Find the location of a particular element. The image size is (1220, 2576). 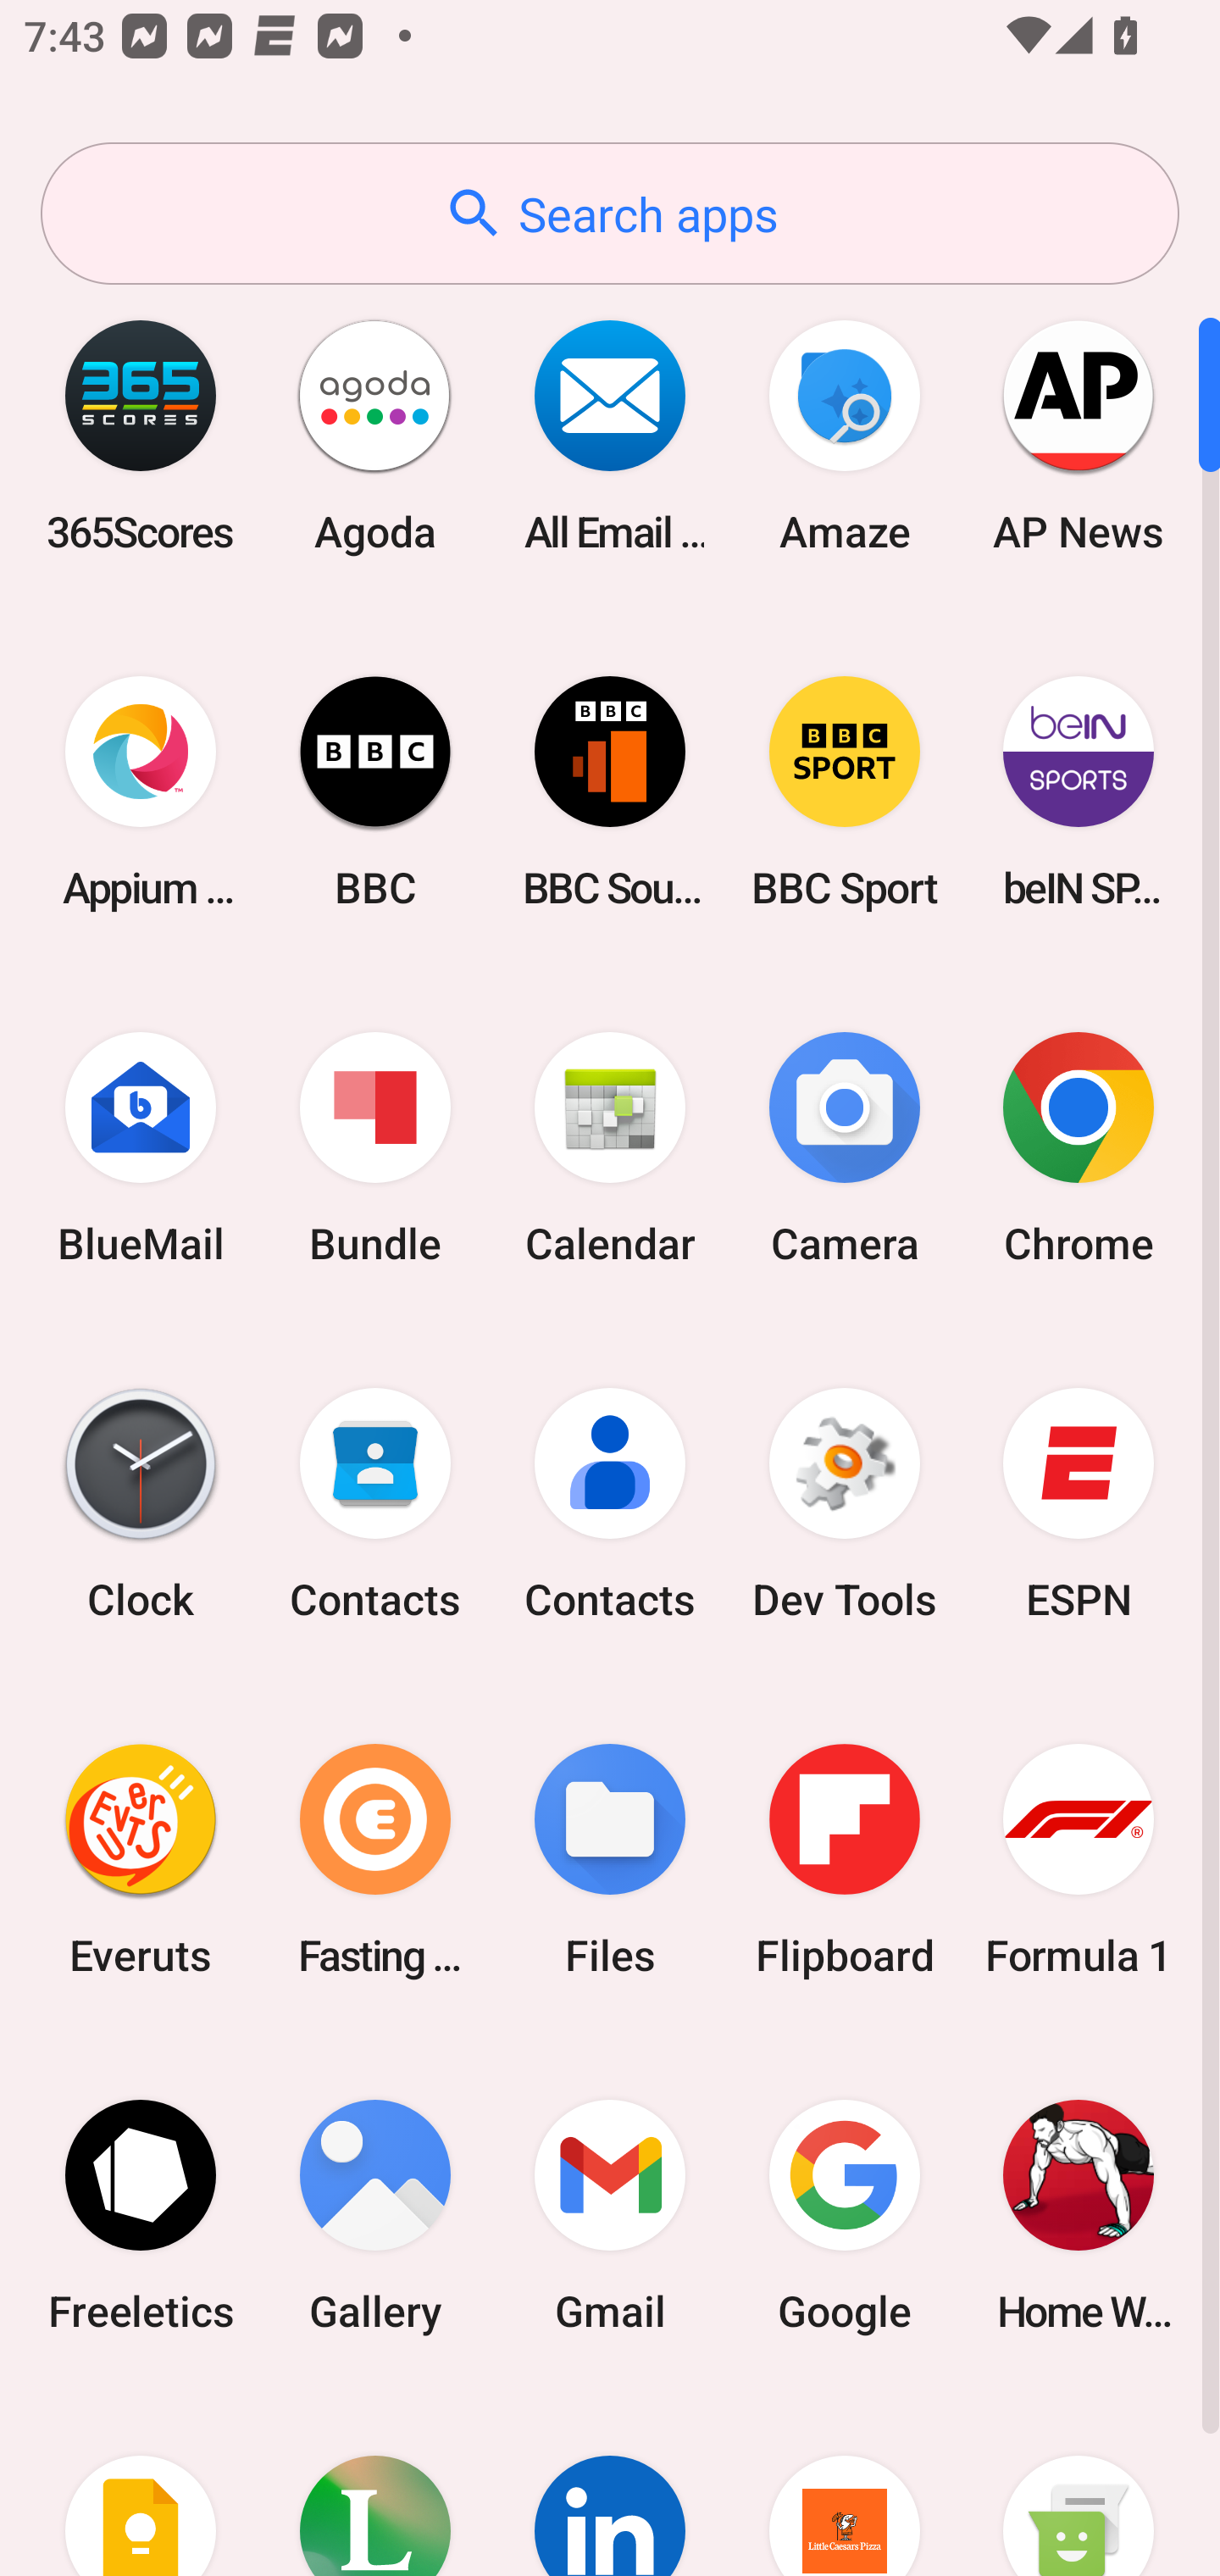

AP News is located at coordinates (1079, 436).